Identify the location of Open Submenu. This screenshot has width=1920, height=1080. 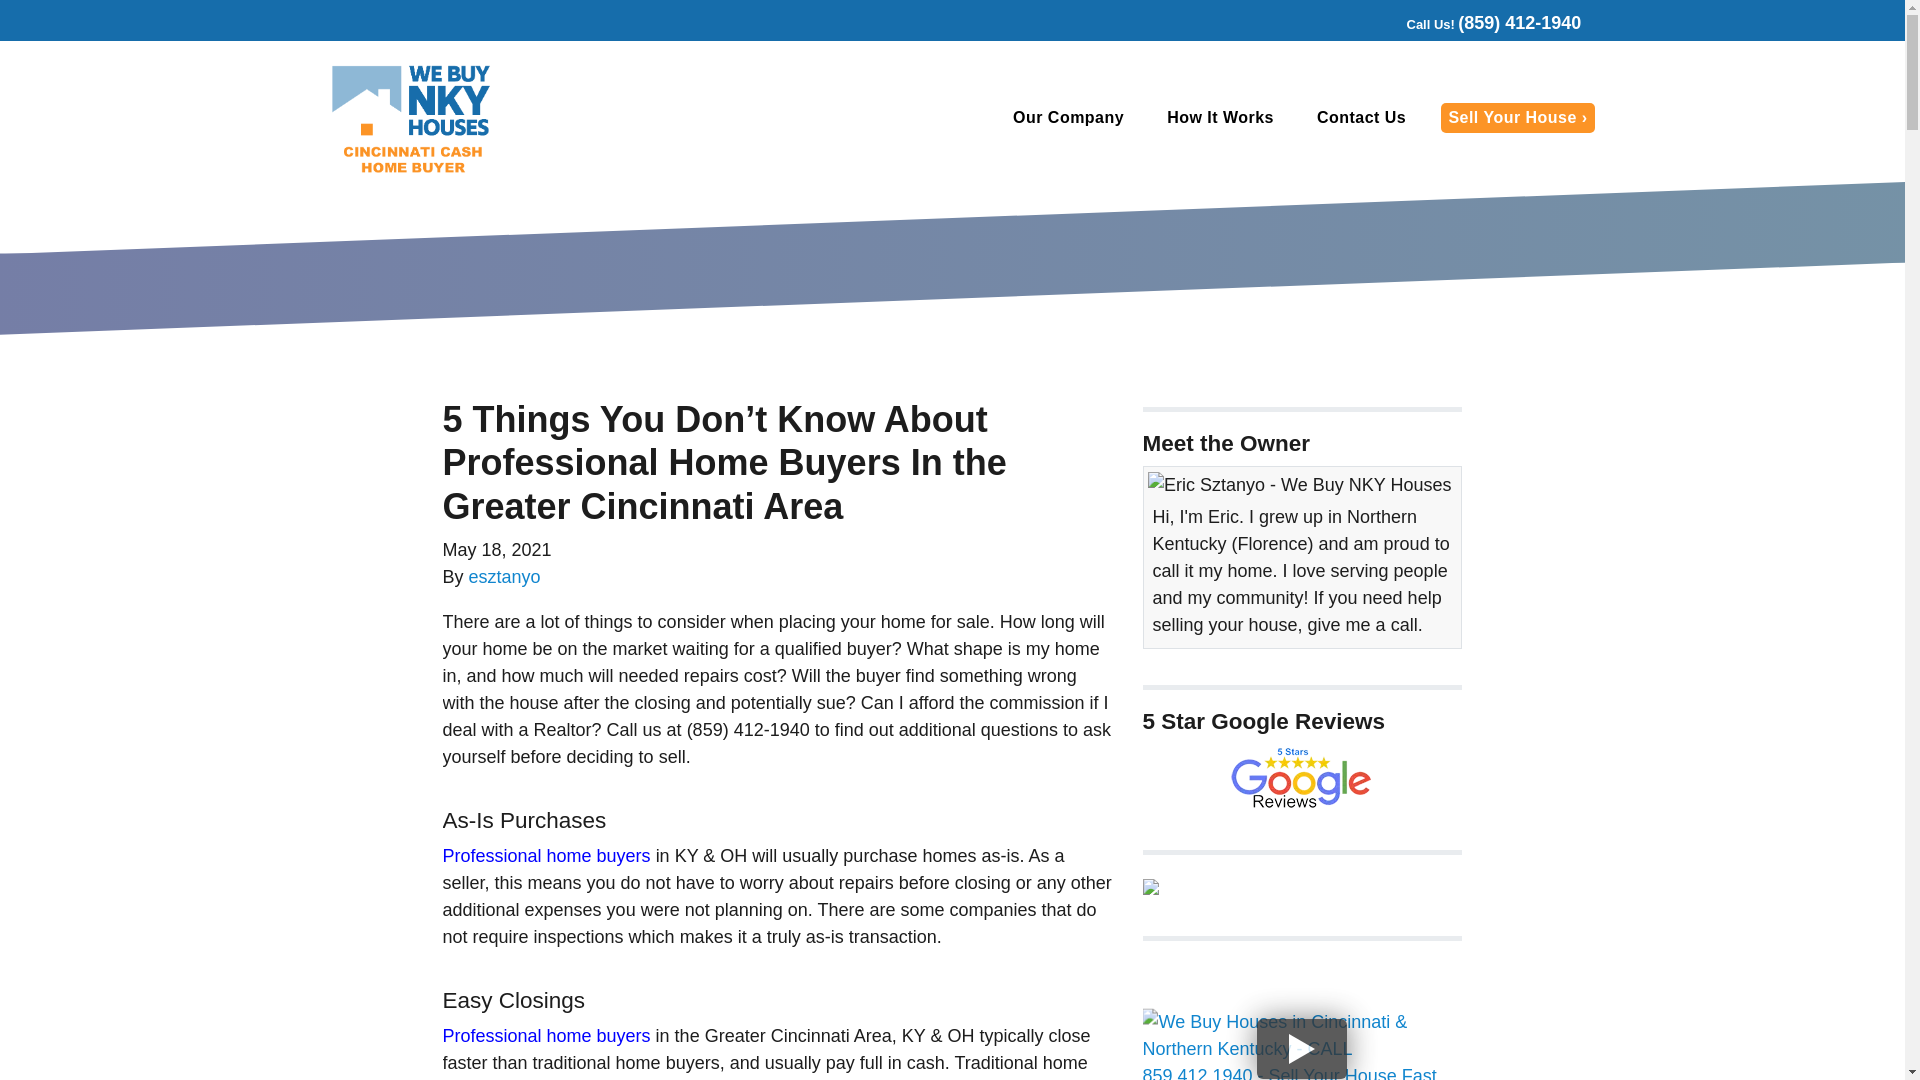
(1139, 118).